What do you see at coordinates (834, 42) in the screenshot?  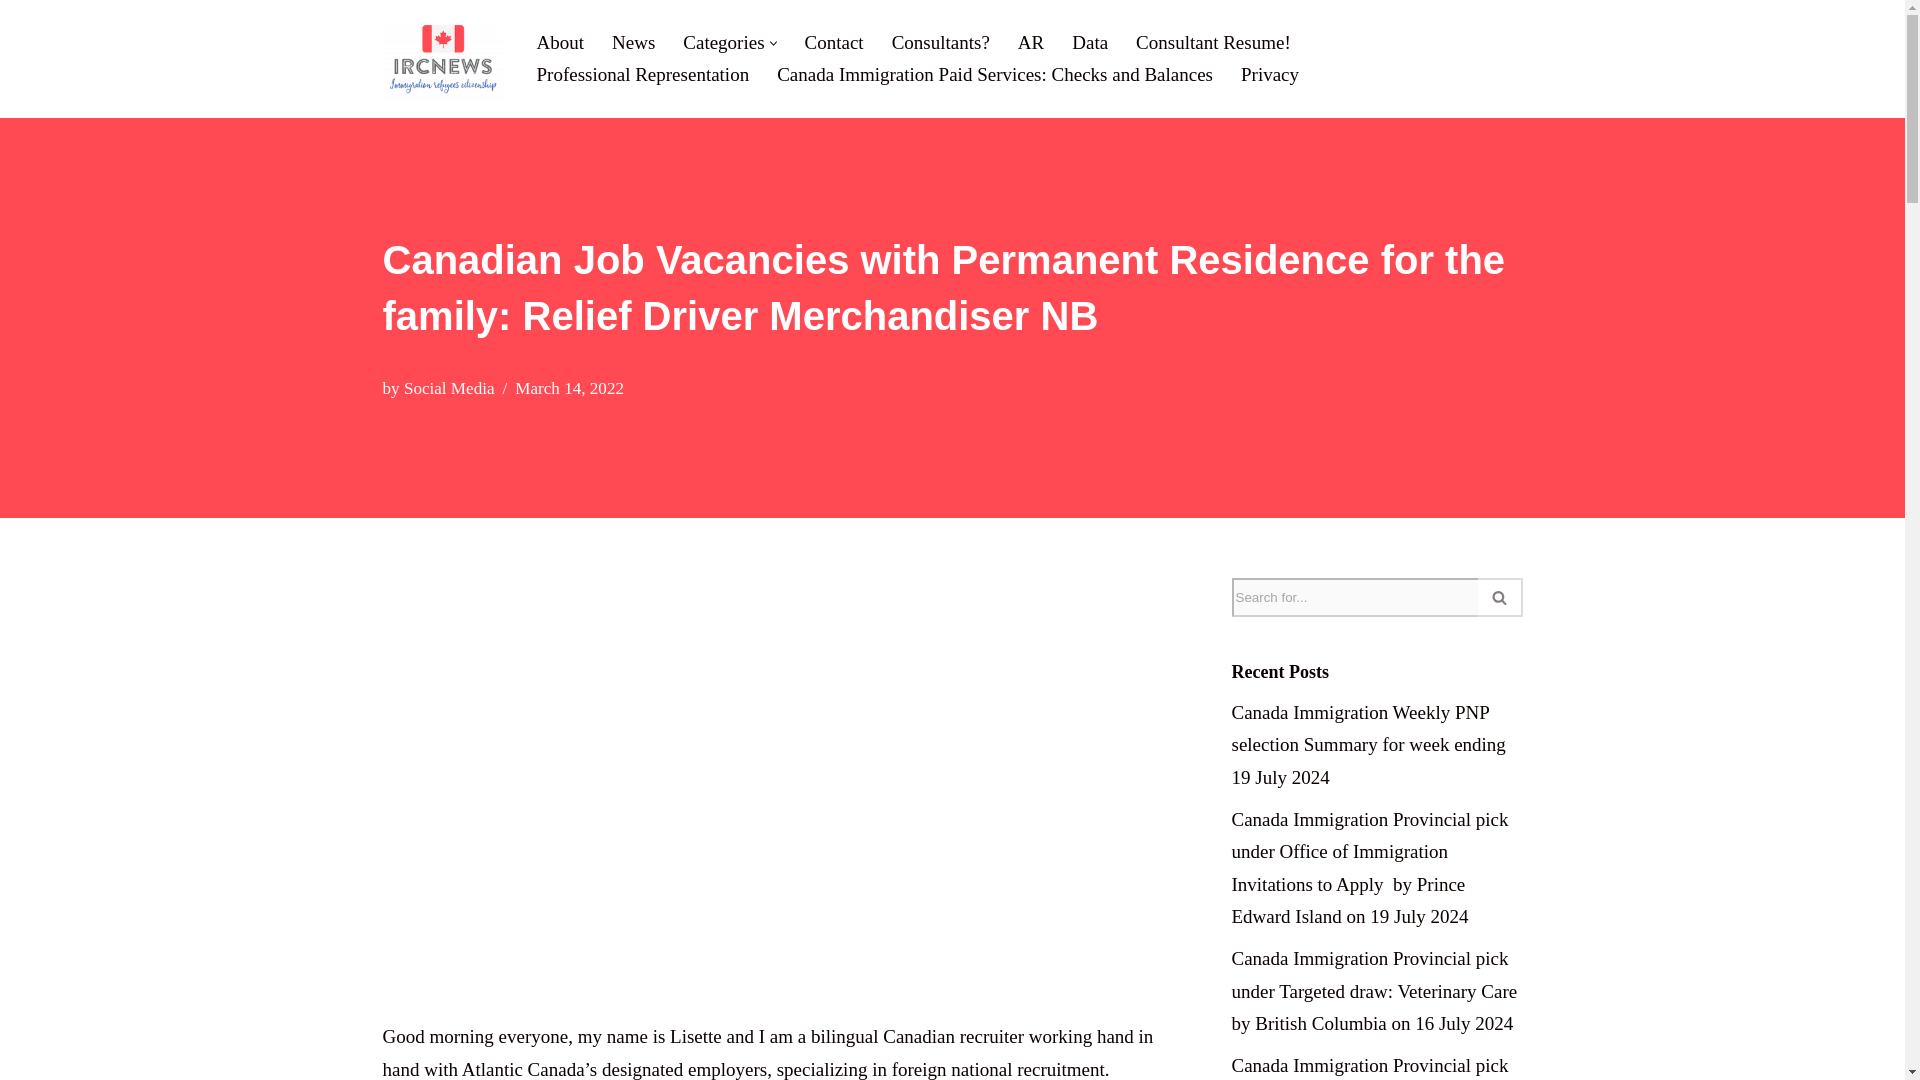 I see `Contact` at bounding box center [834, 42].